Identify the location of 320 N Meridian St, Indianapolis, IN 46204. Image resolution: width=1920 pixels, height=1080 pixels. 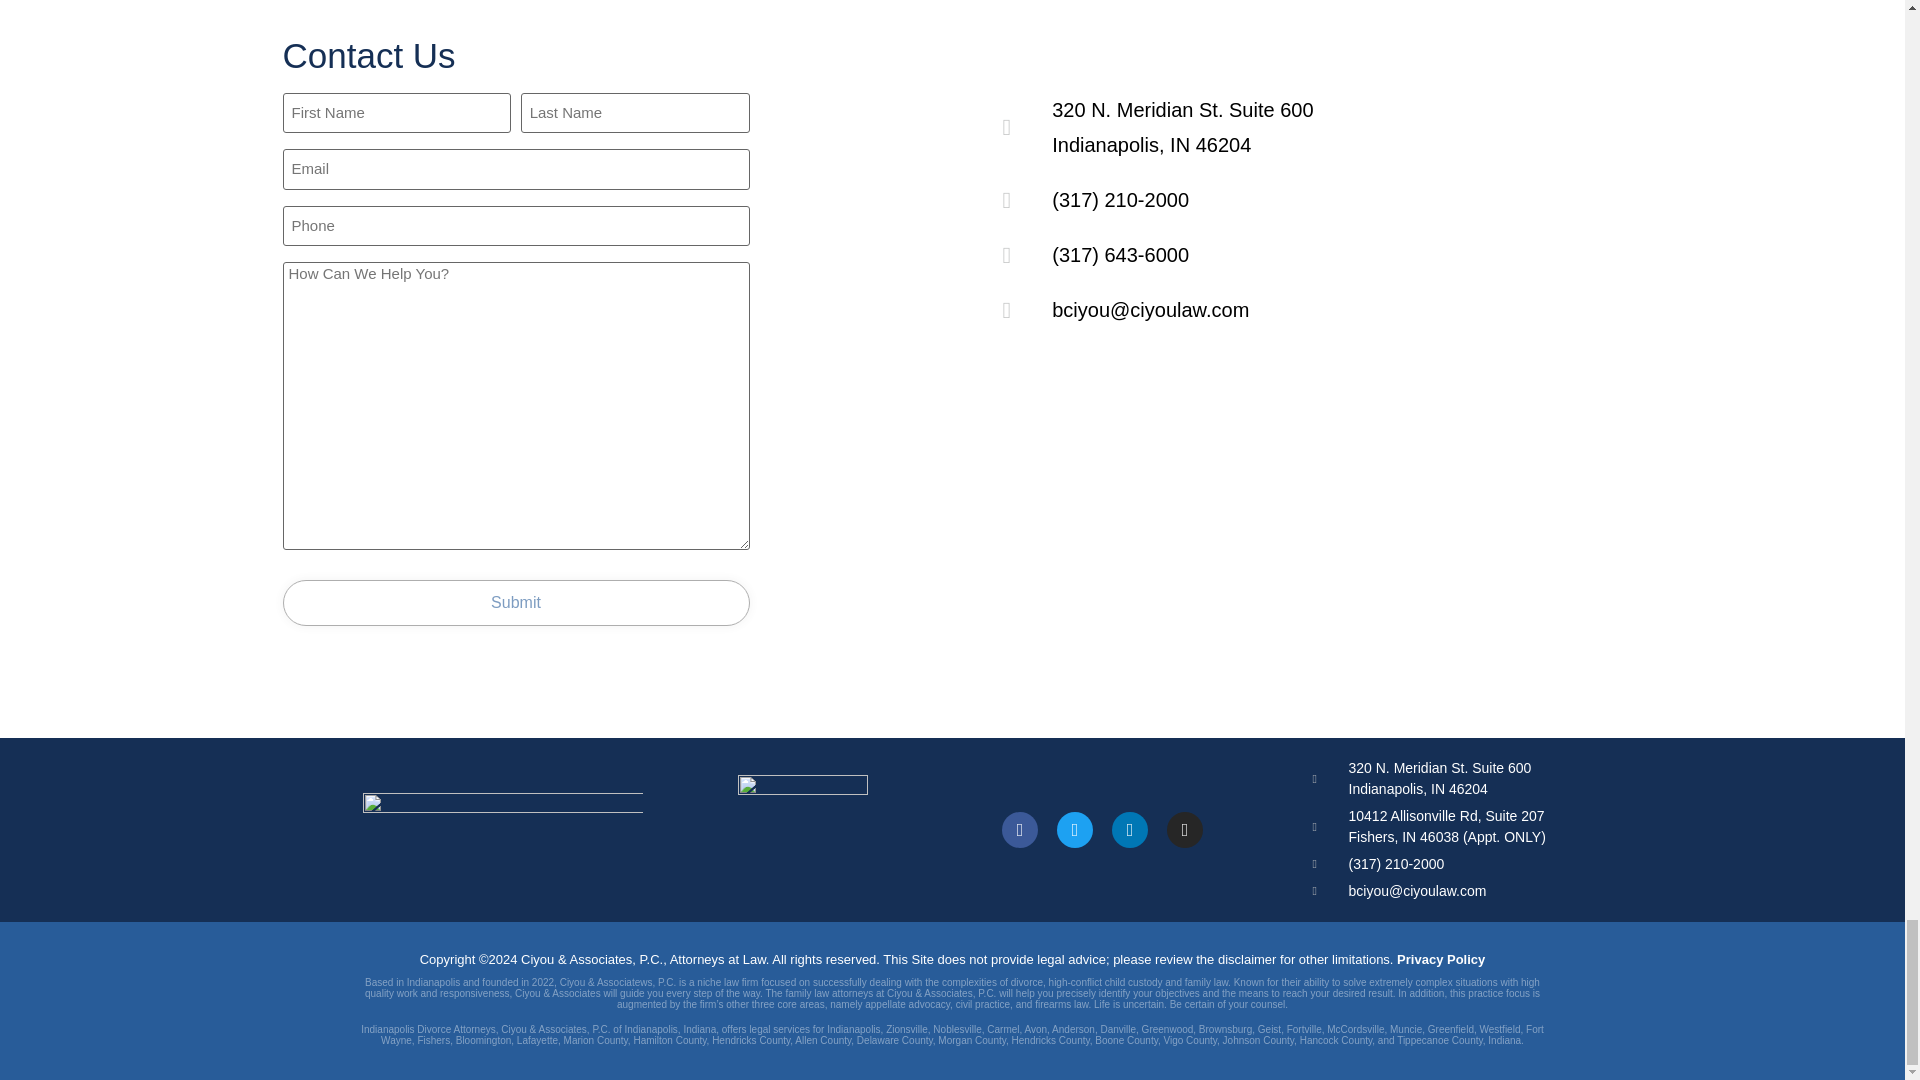
(1287, 498).